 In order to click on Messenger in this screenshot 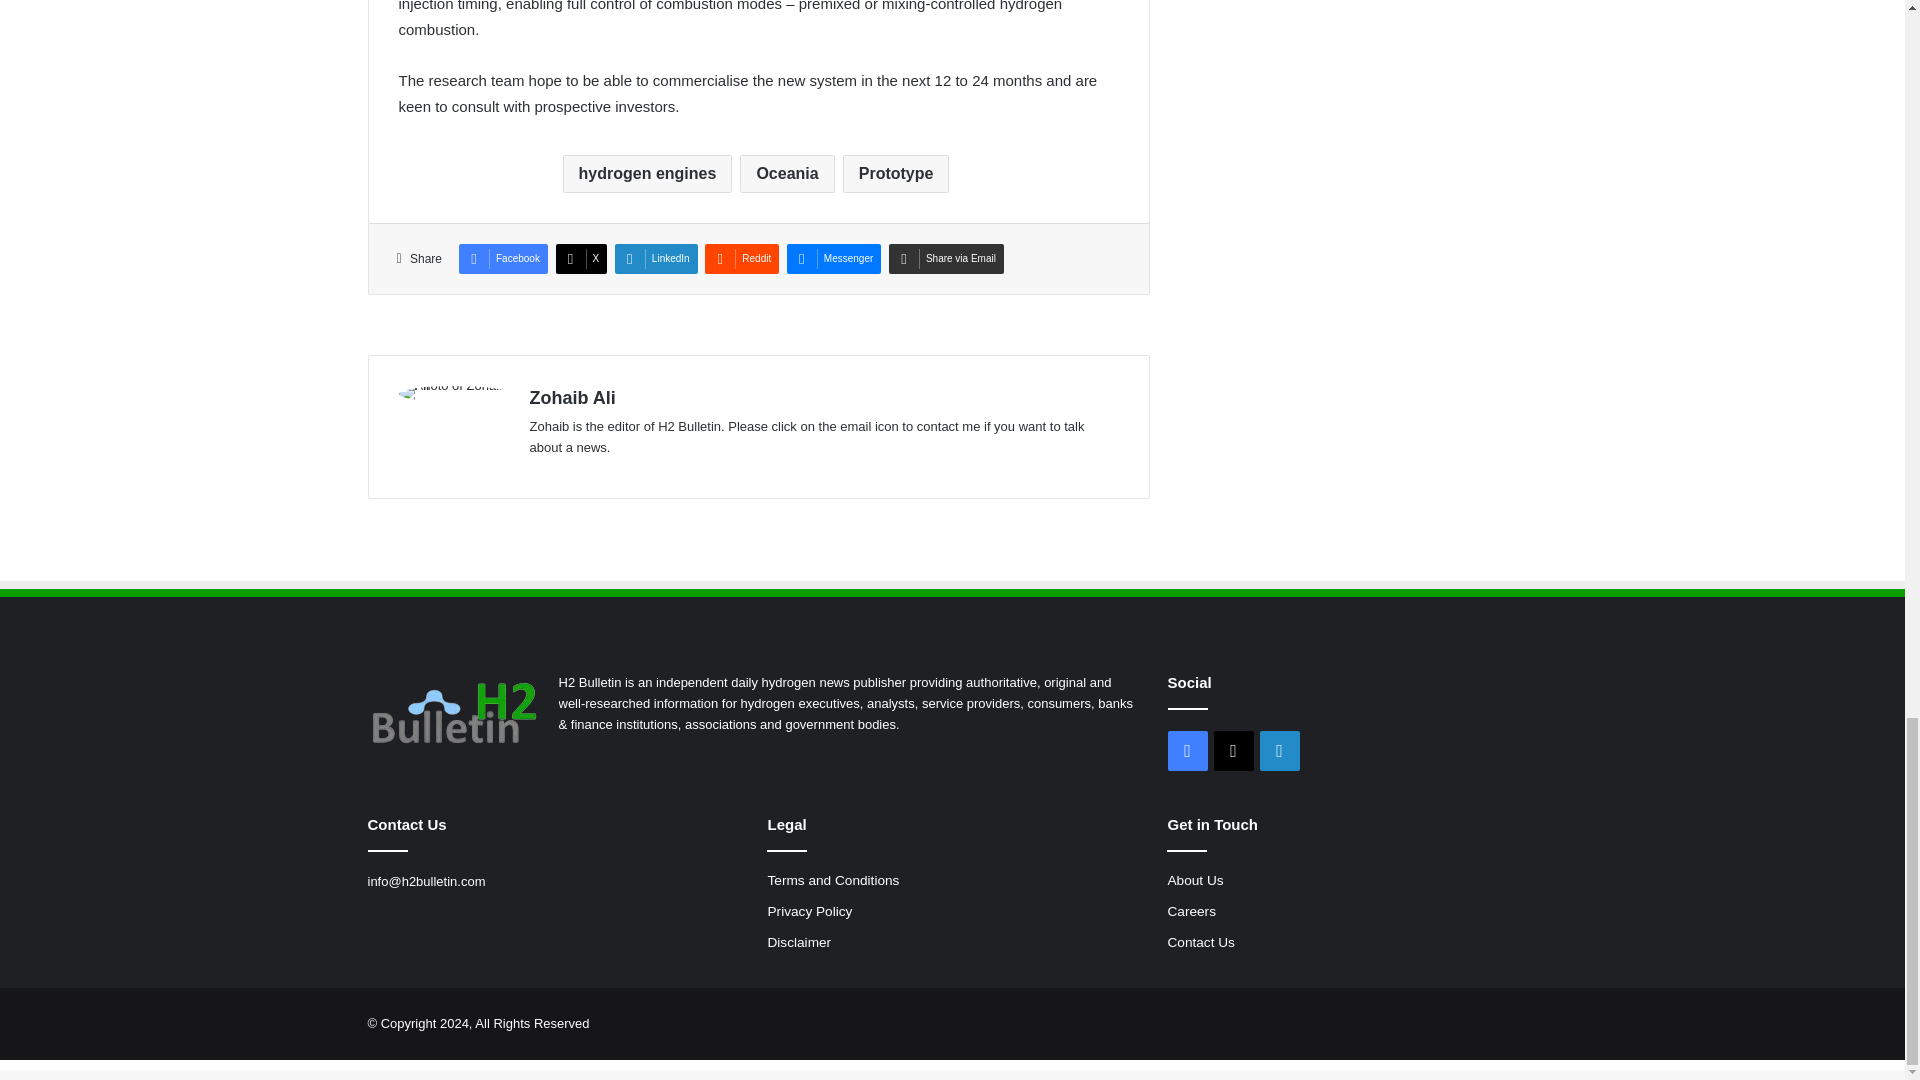, I will do `click(834, 259)`.